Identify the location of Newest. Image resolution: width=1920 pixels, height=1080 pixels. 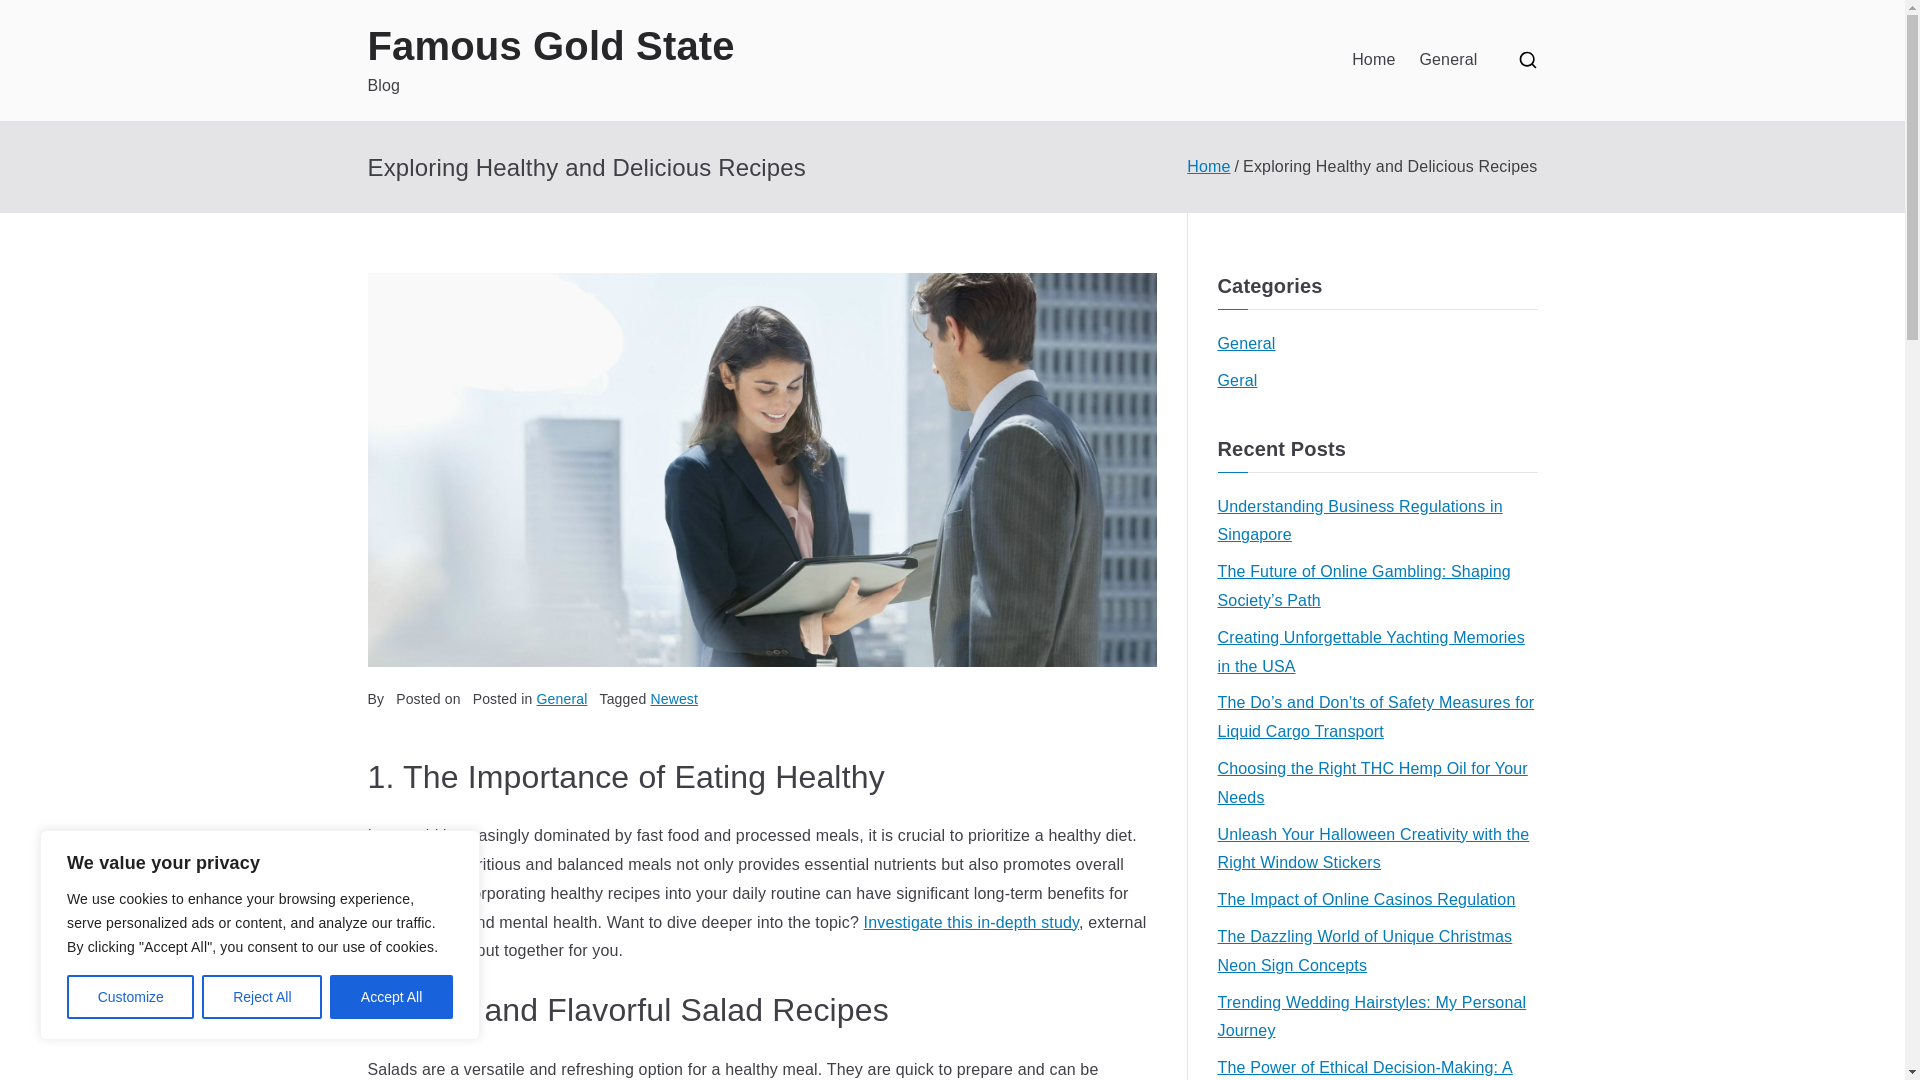
(674, 699).